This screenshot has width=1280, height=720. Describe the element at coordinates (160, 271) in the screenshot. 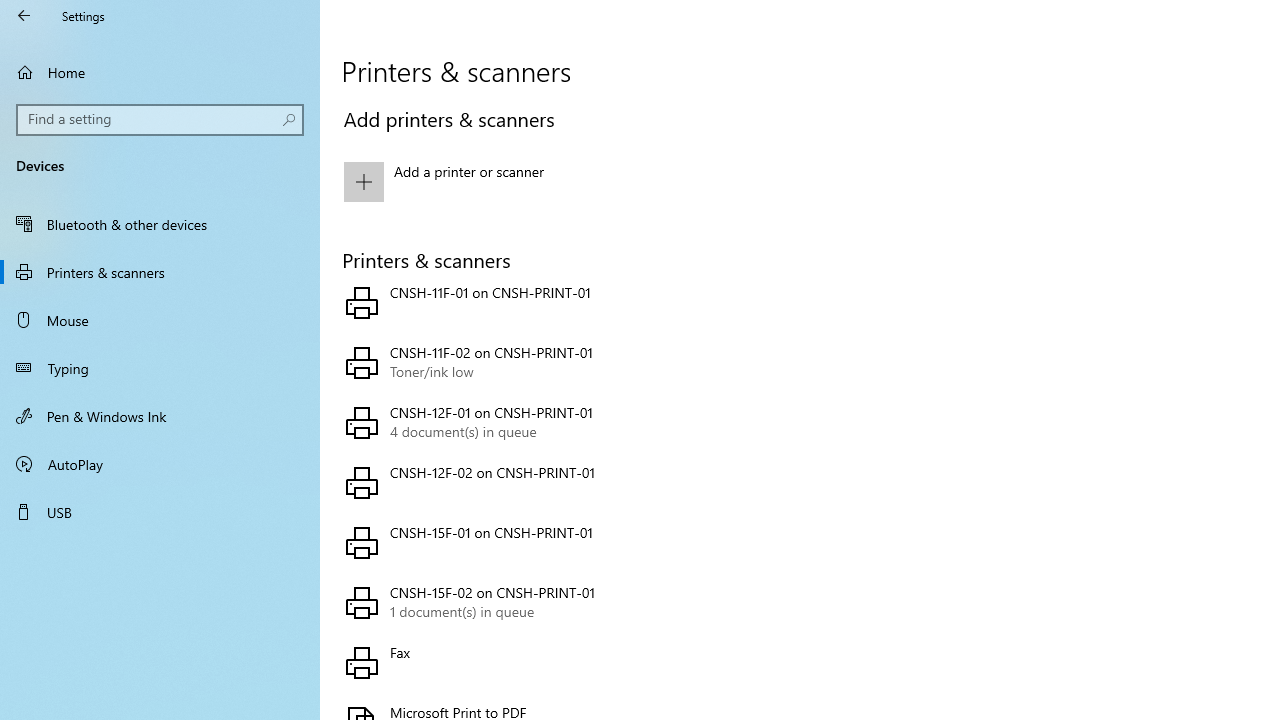

I see `Printers & scanners` at that location.